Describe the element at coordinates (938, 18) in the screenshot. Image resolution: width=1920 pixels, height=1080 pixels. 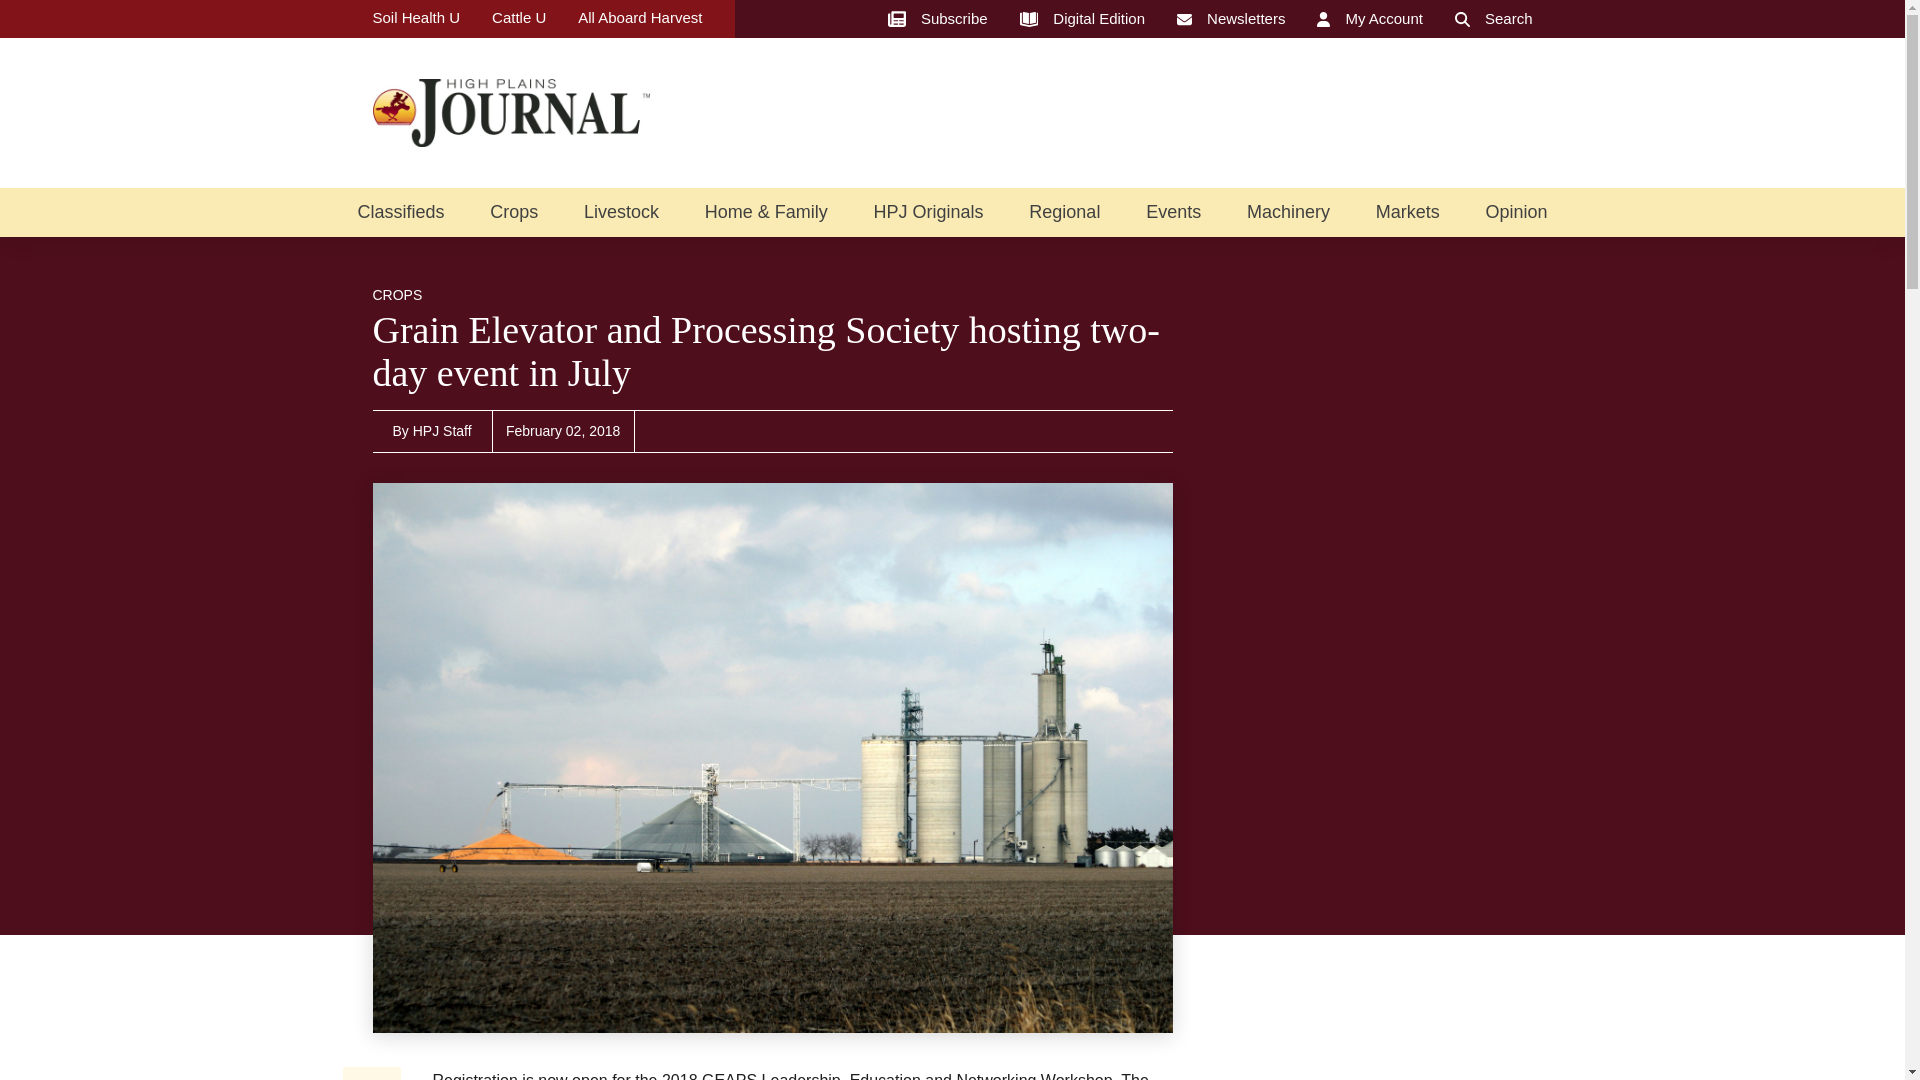
I see `Subscribe` at that location.